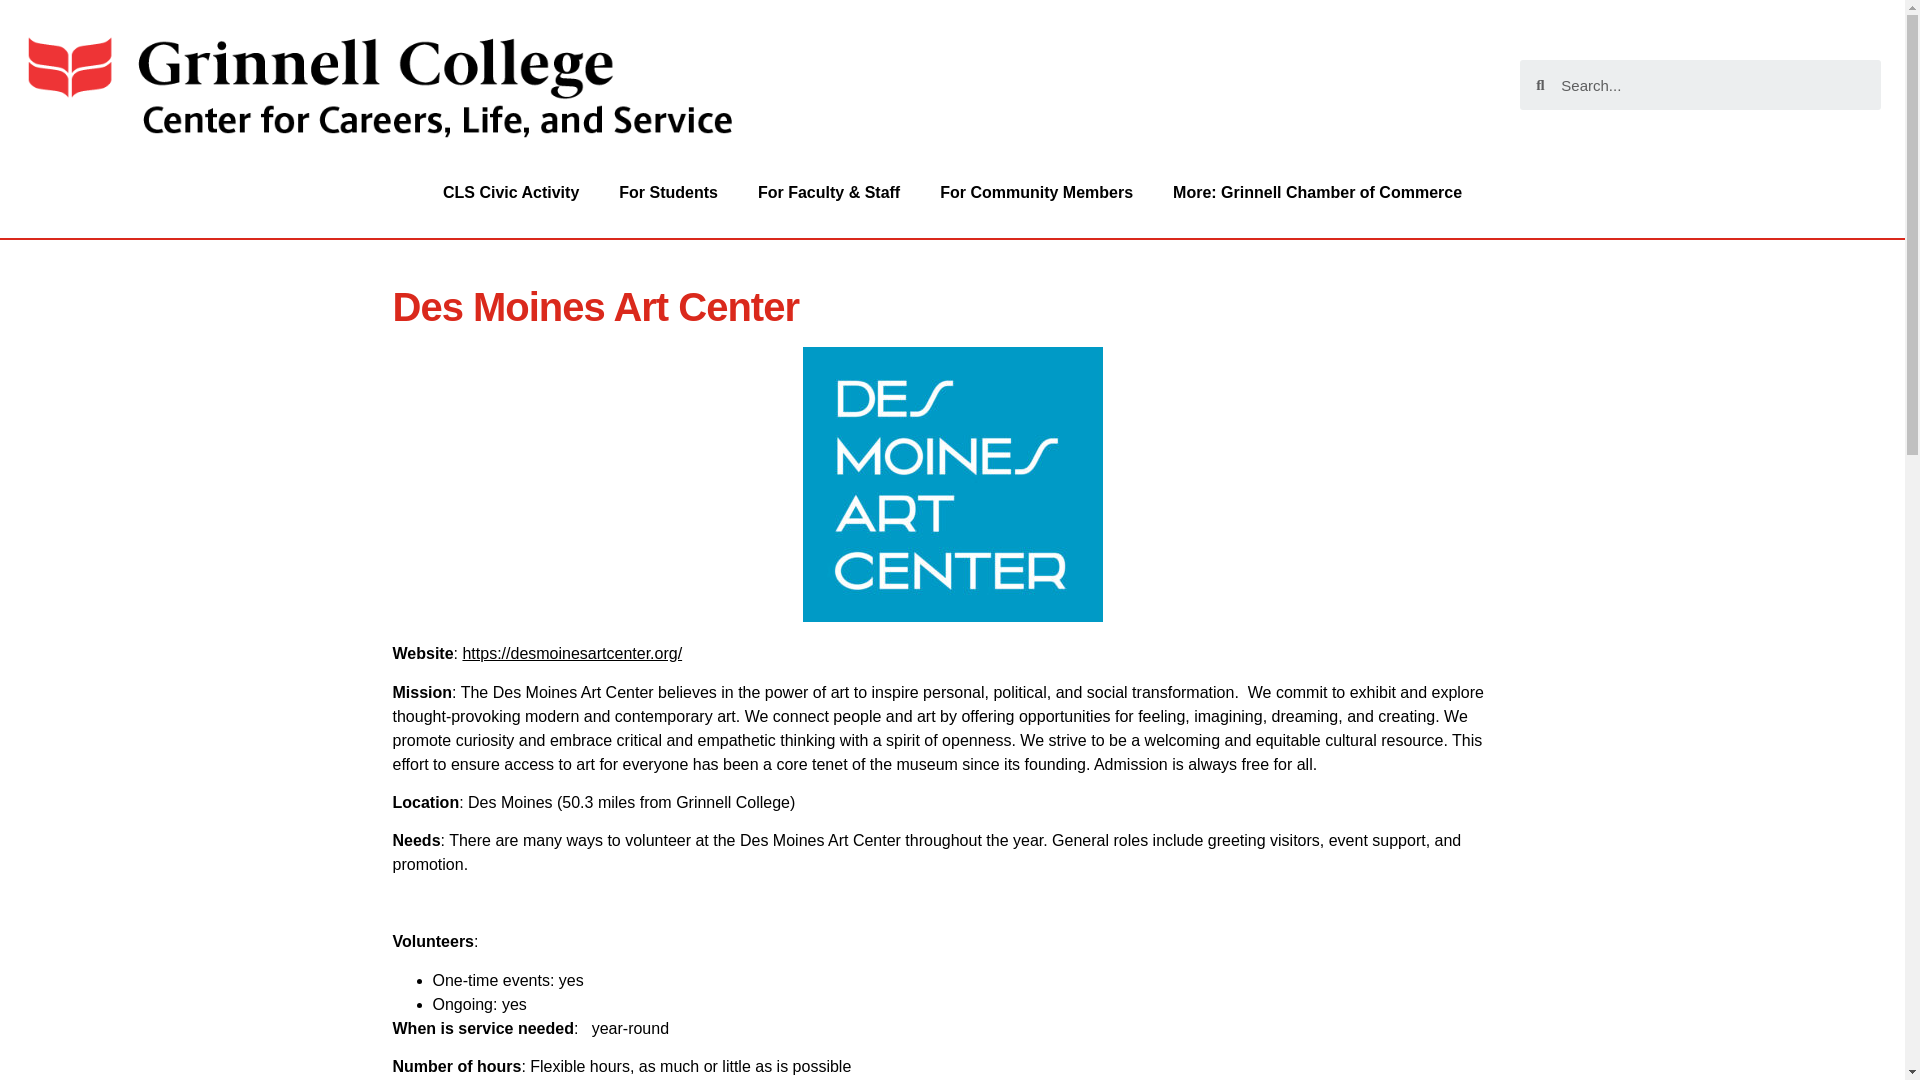 The width and height of the screenshot is (1920, 1080). Describe the element at coordinates (1036, 192) in the screenshot. I see `For Community Members` at that location.